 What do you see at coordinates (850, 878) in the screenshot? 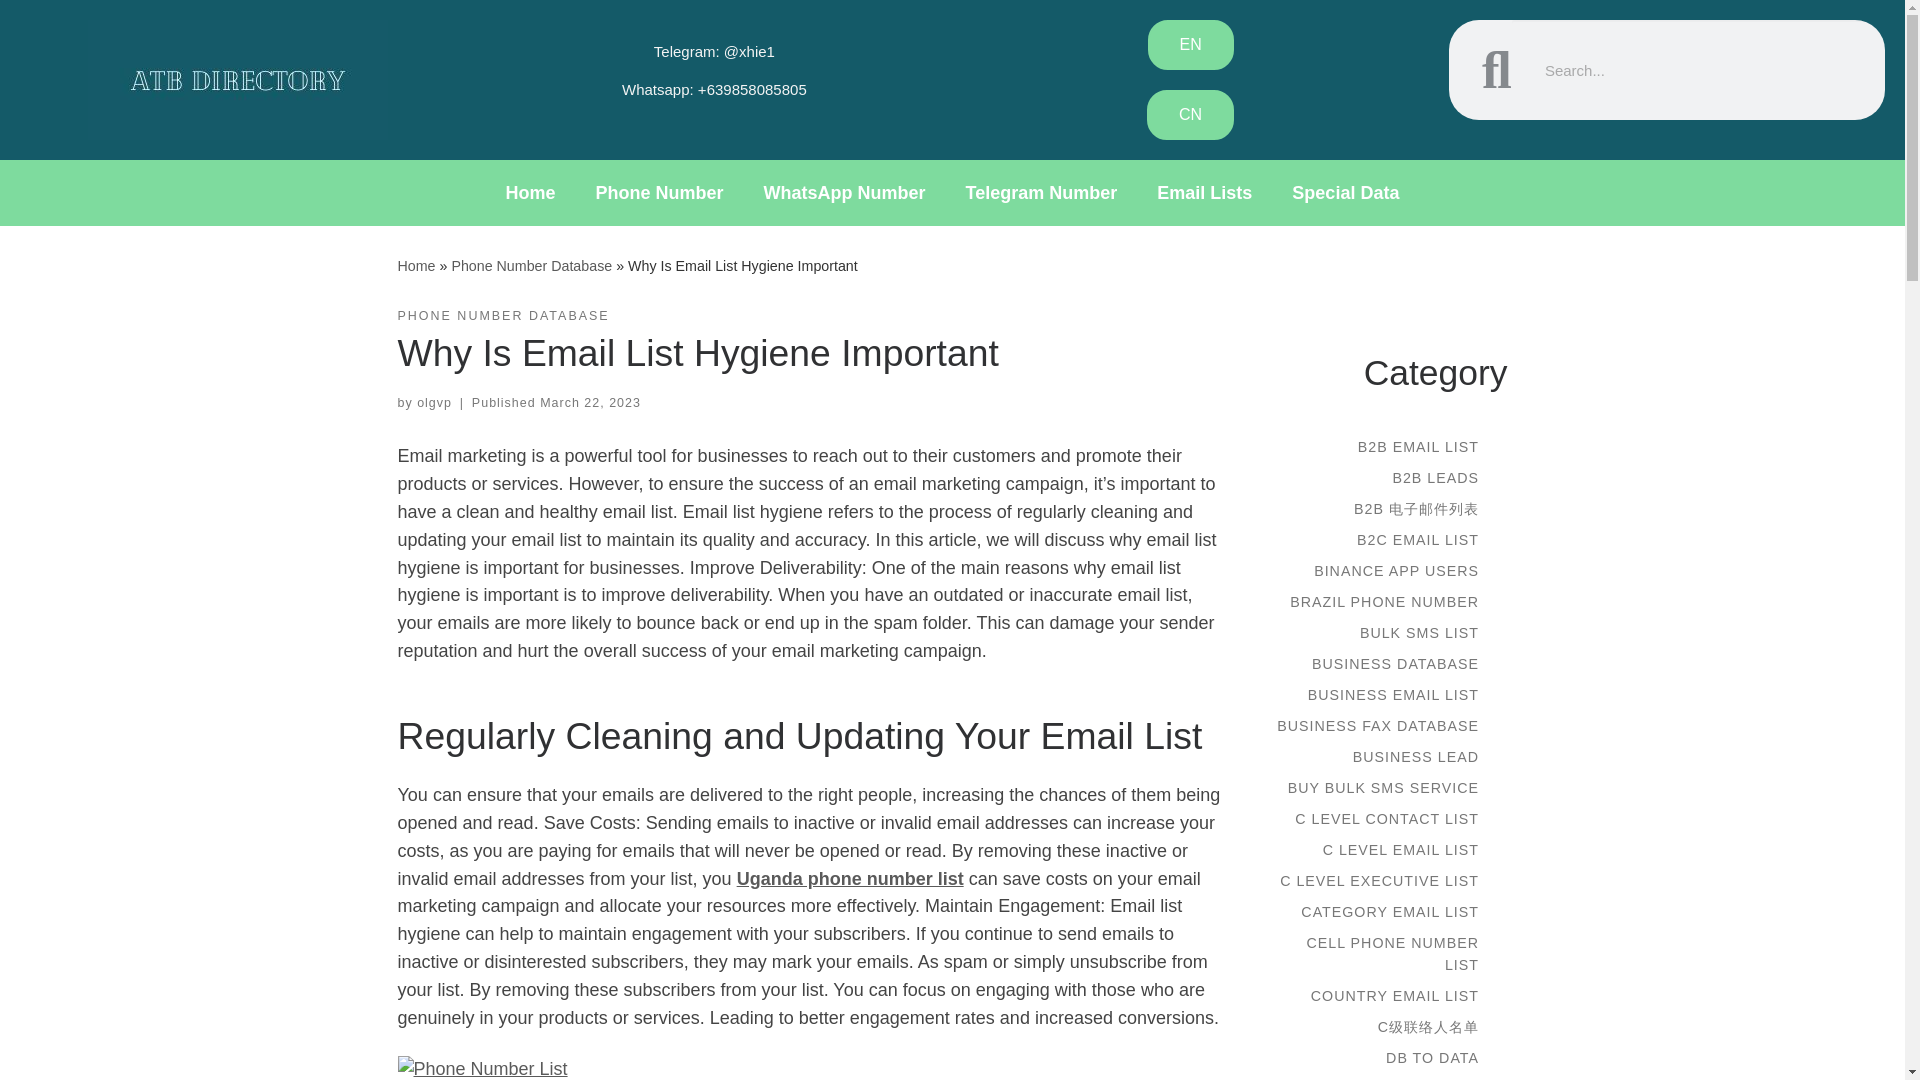
I see `Uganda phone number list` at bounding box center [850, 878].